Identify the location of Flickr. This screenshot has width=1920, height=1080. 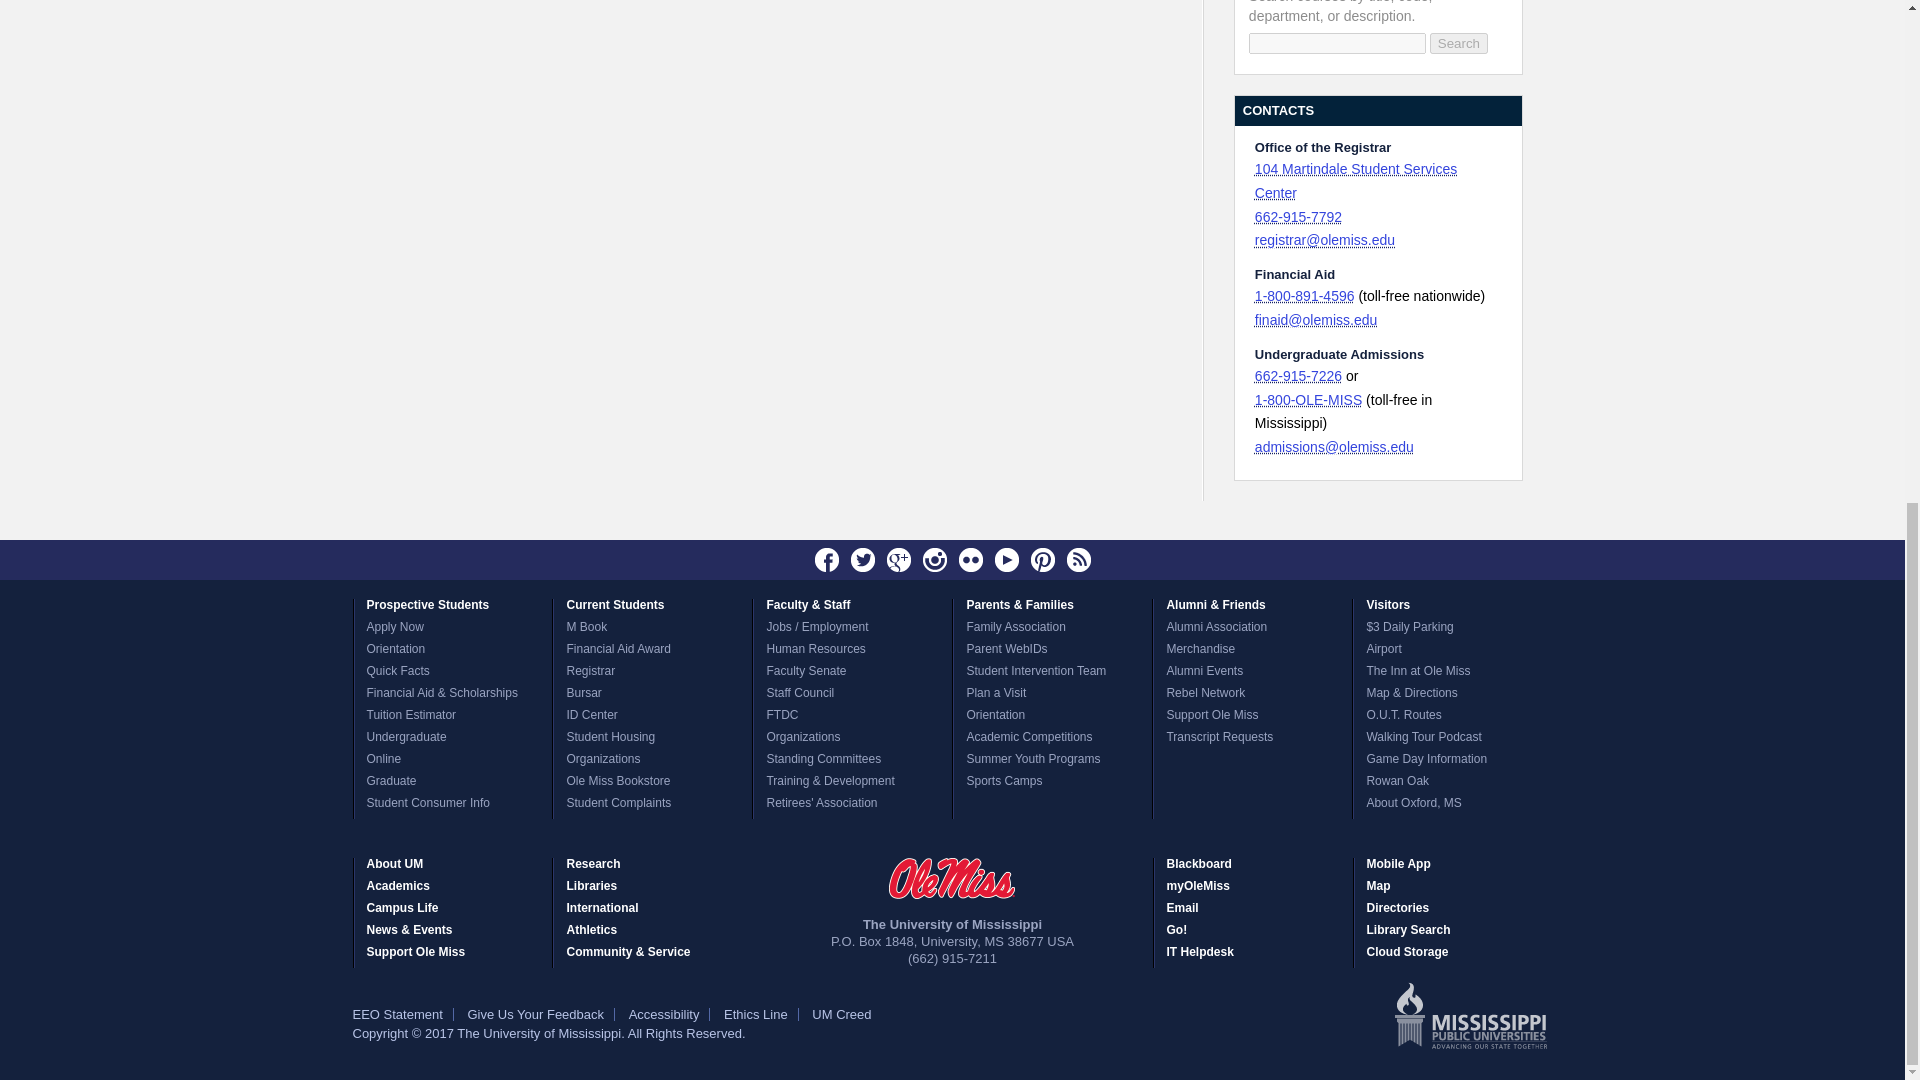
(970, 560).